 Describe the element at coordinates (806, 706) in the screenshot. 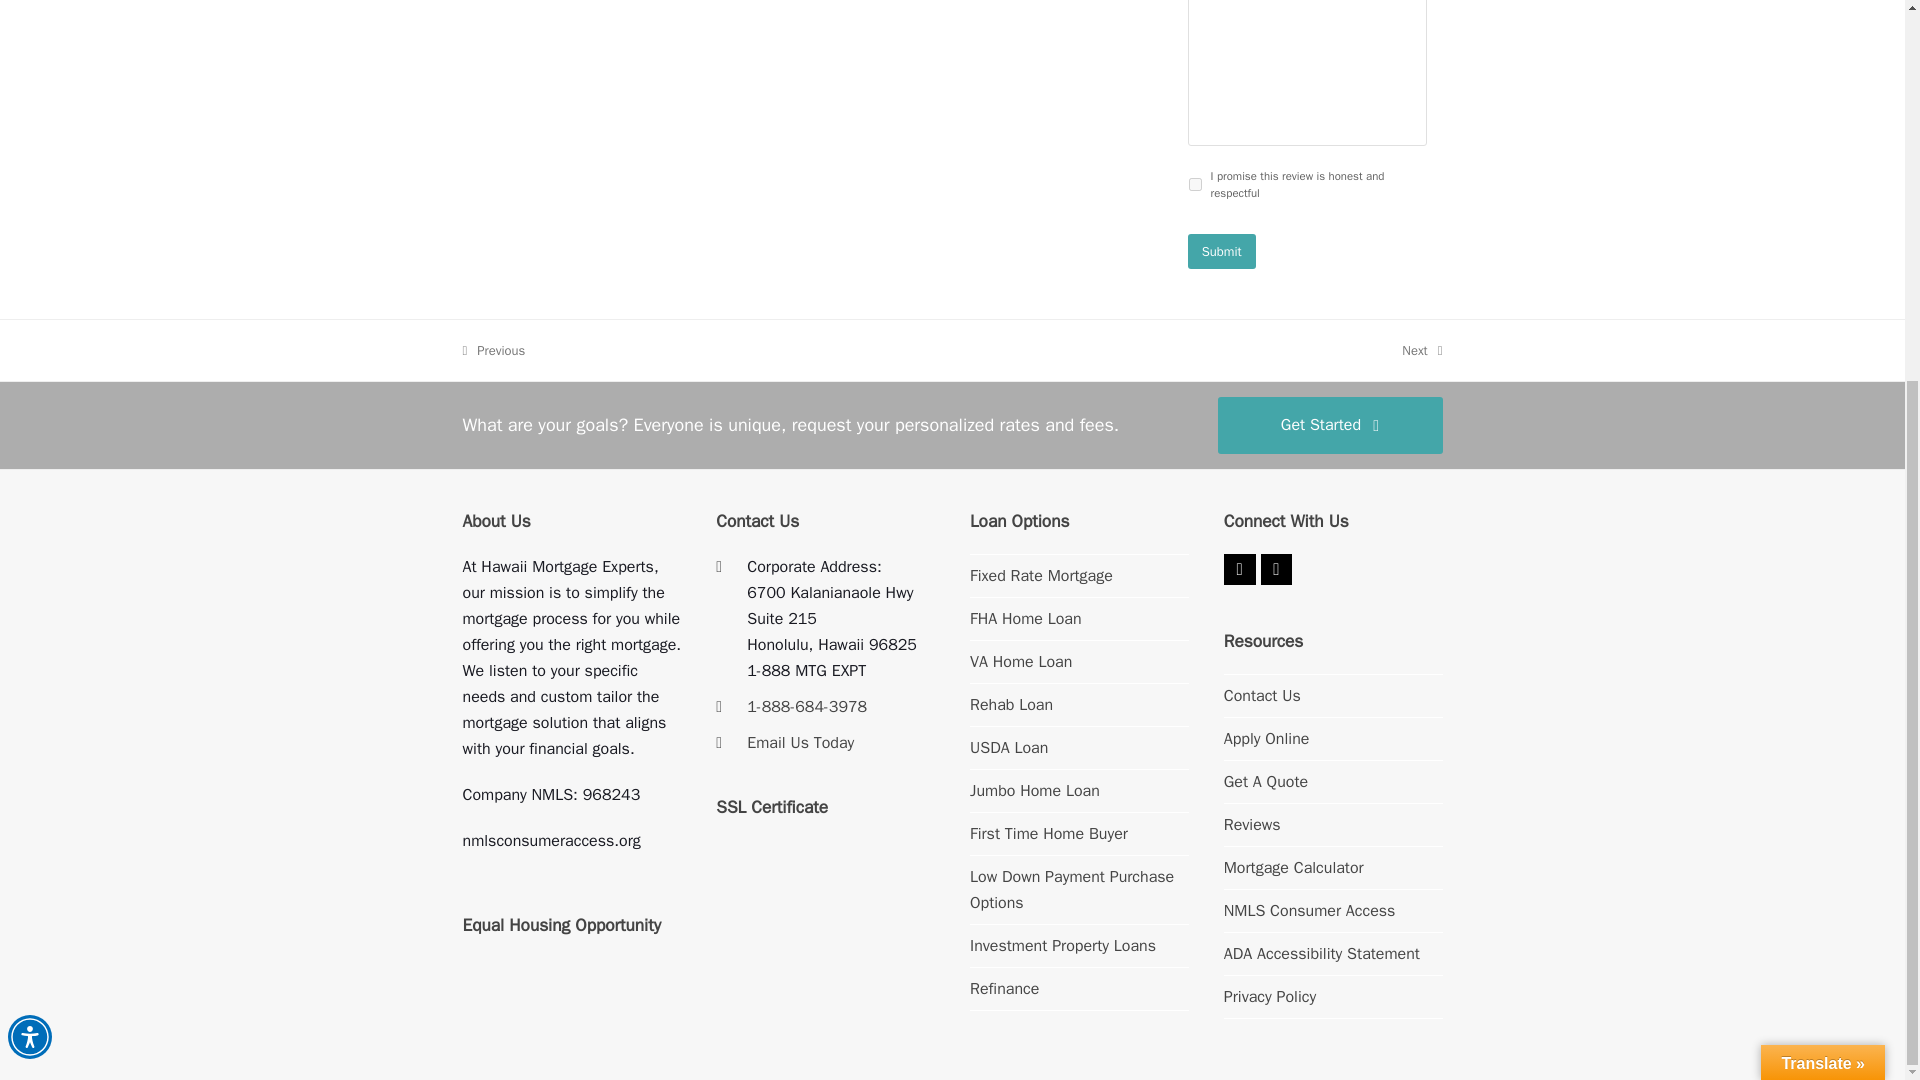

I see `Instagram` at that location.